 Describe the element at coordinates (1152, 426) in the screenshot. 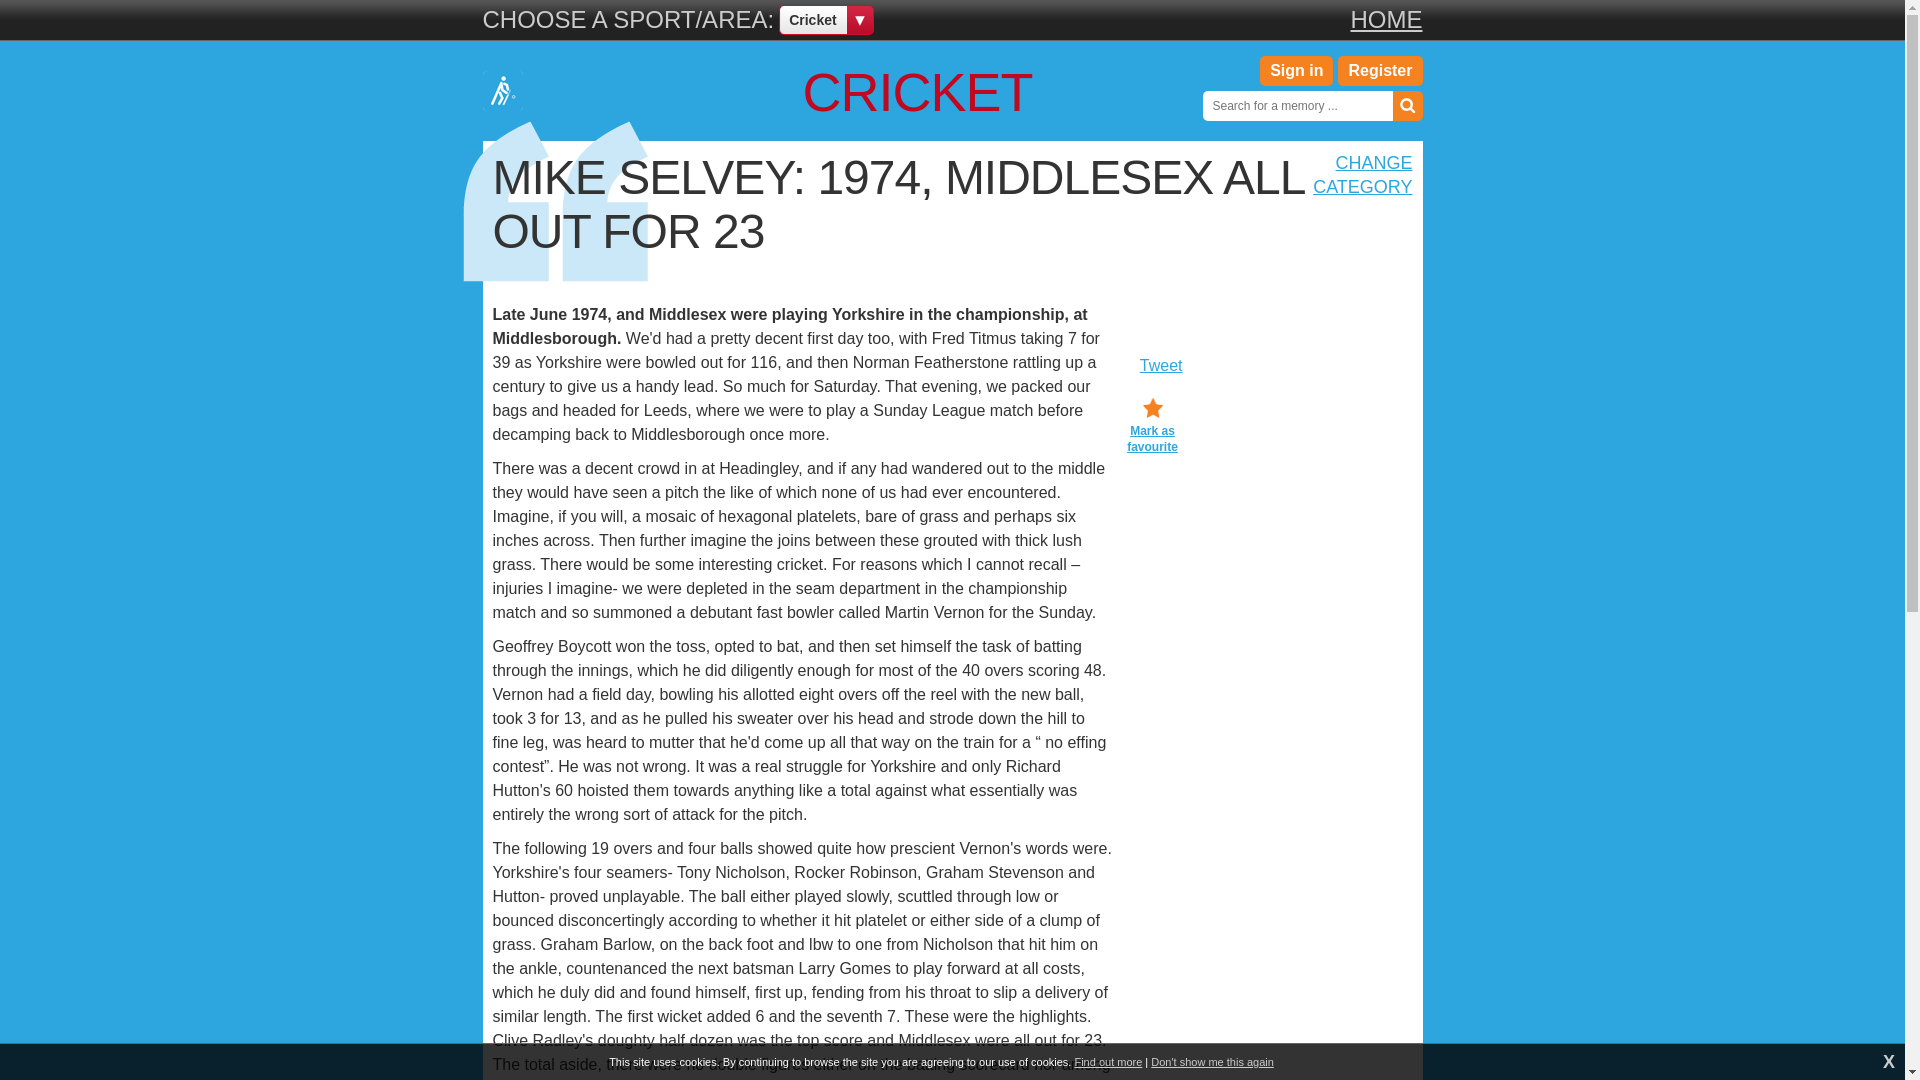

I see `Mark as favourite` at that location.